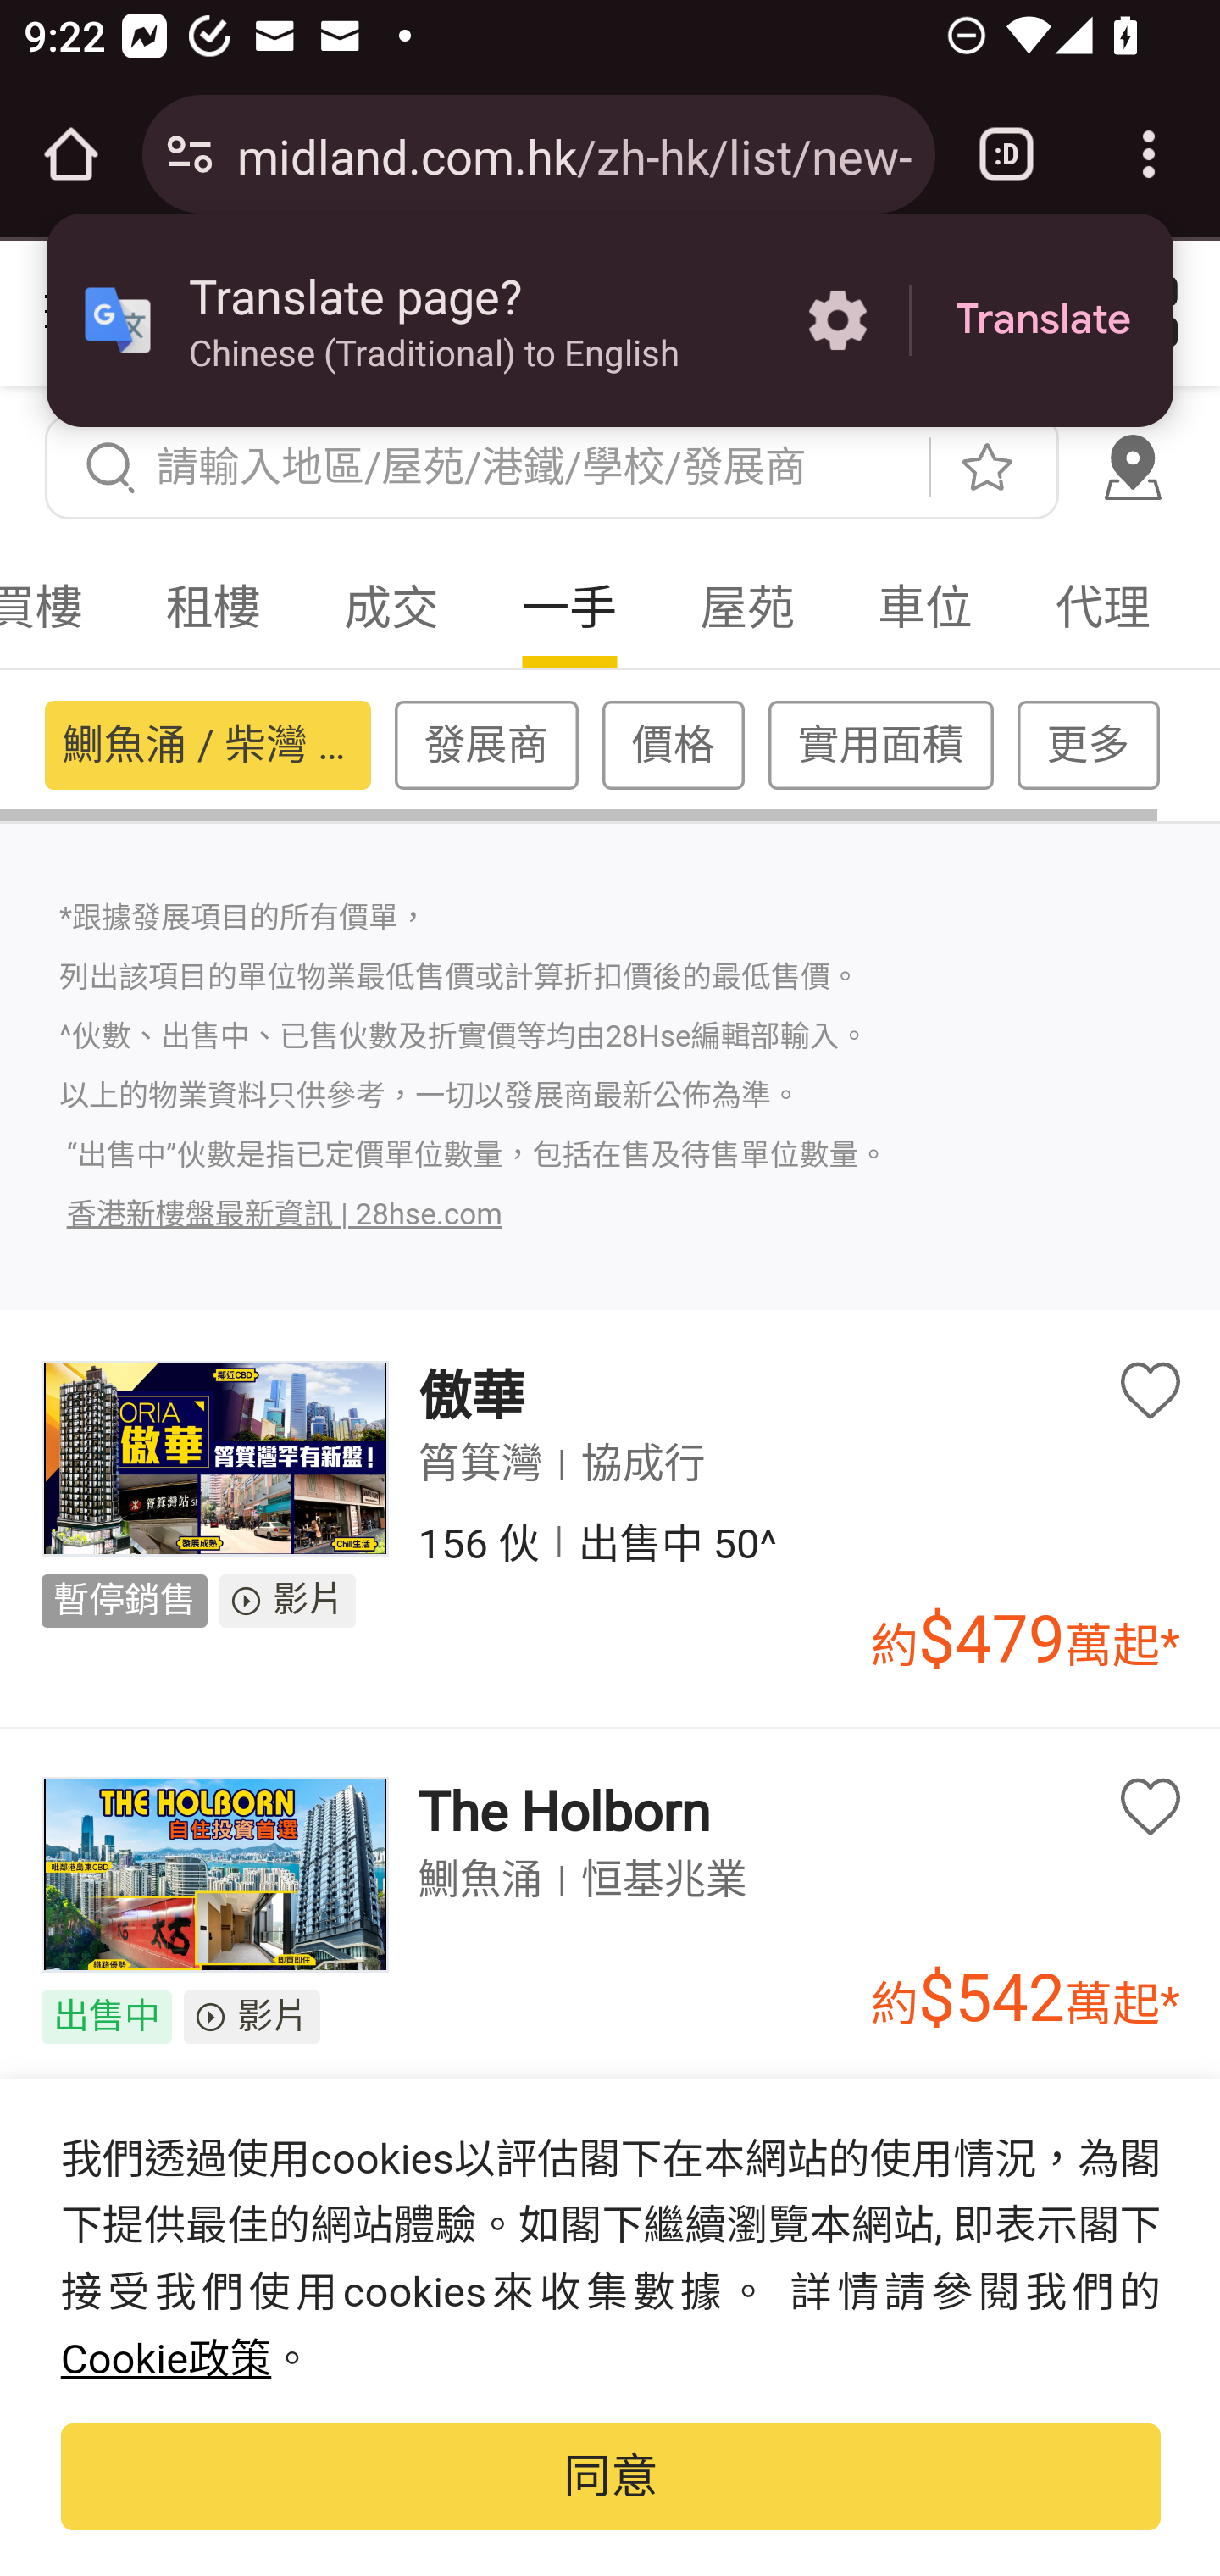  Describe the element at coordinates (1149, 154) in the screenshot. I see `Customize and control Google Chrome` at that location.